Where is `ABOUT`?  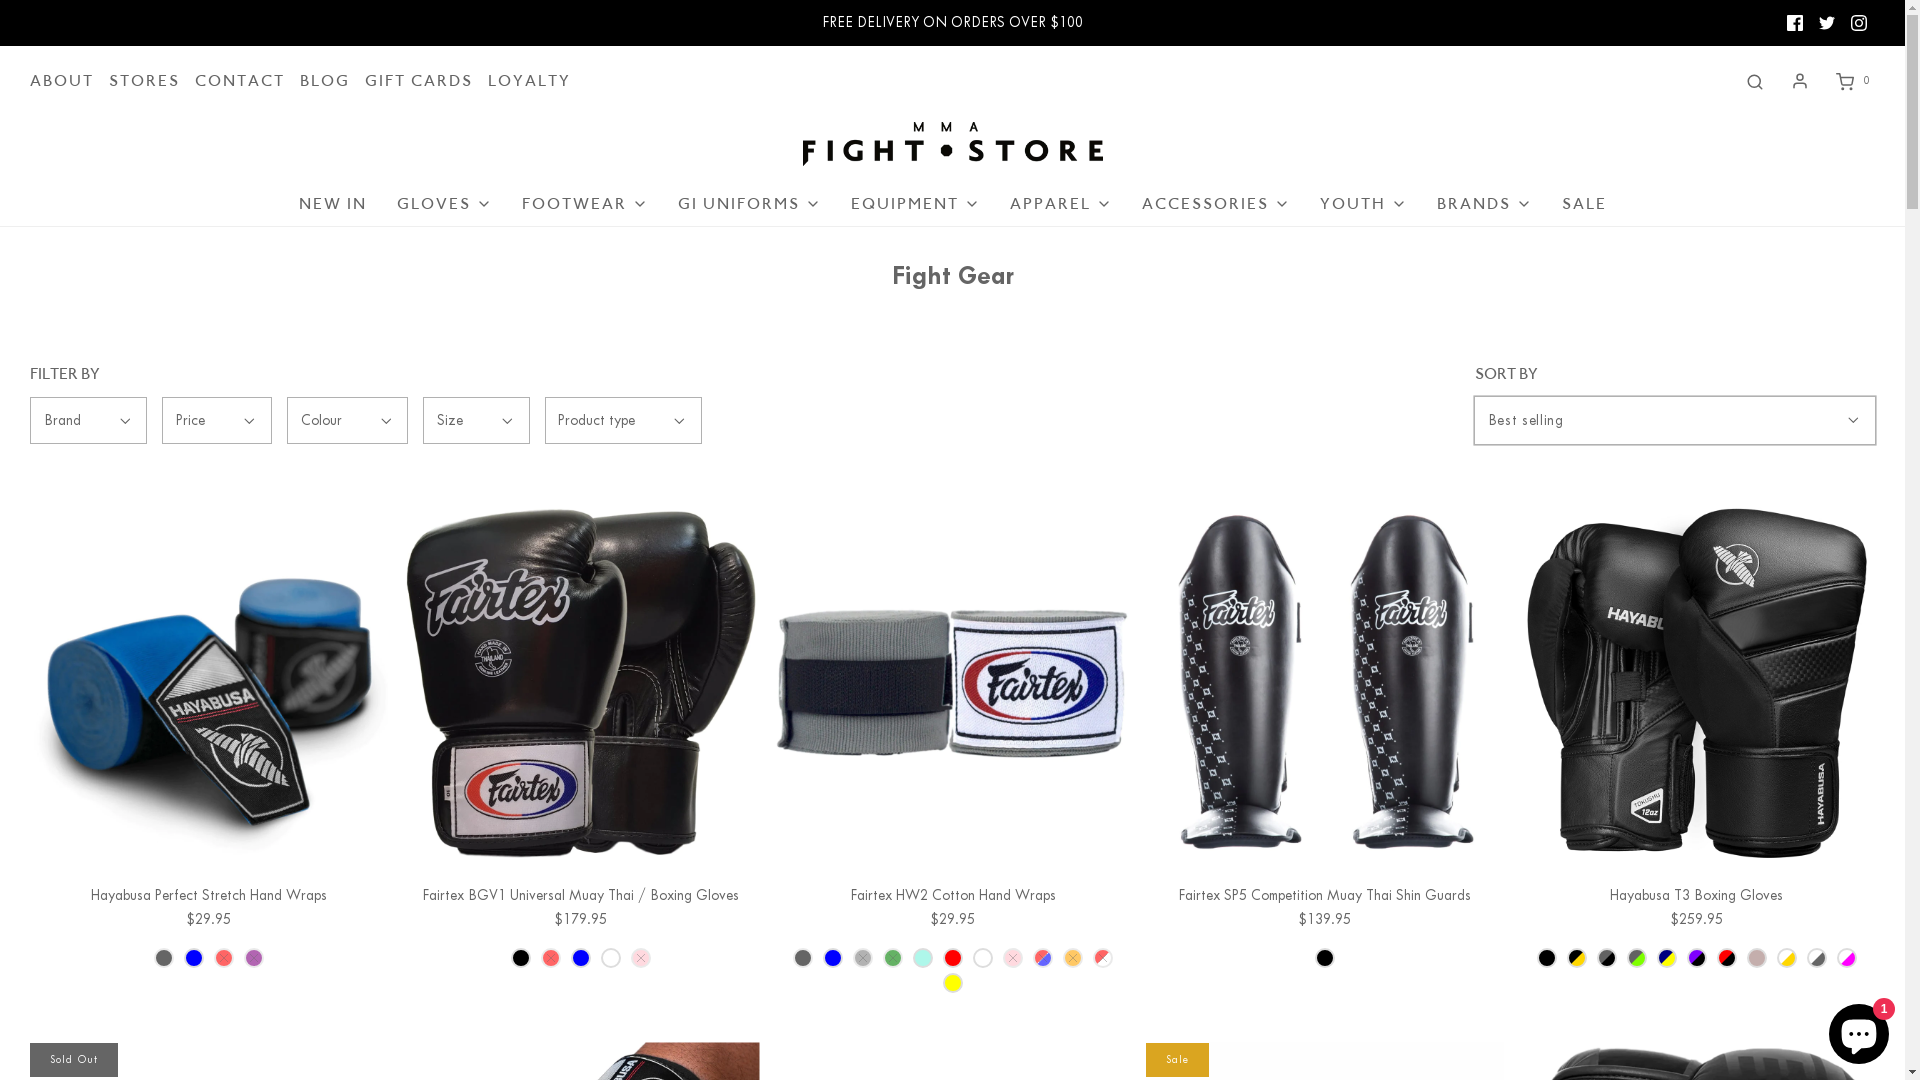 ABOUT is located at coordinates (62, 81).